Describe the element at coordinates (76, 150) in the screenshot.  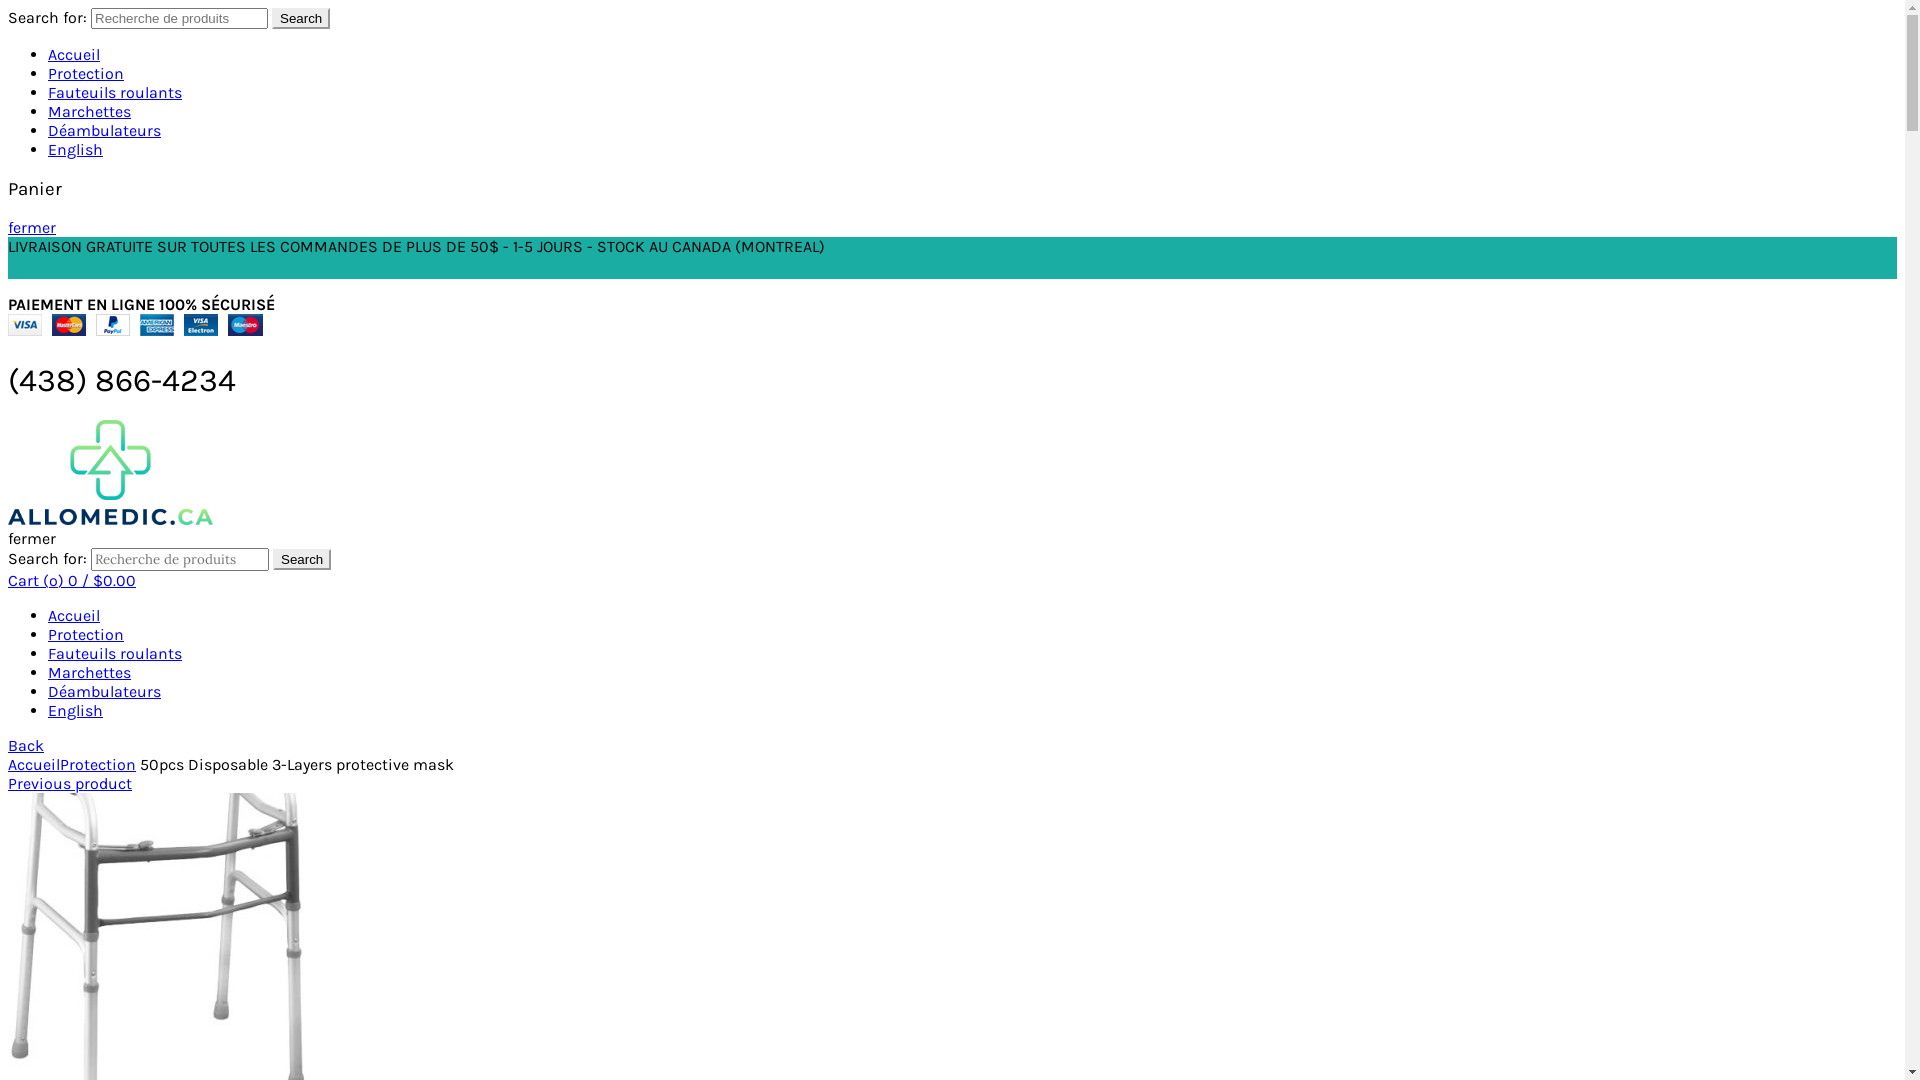
I see `English` at that location.